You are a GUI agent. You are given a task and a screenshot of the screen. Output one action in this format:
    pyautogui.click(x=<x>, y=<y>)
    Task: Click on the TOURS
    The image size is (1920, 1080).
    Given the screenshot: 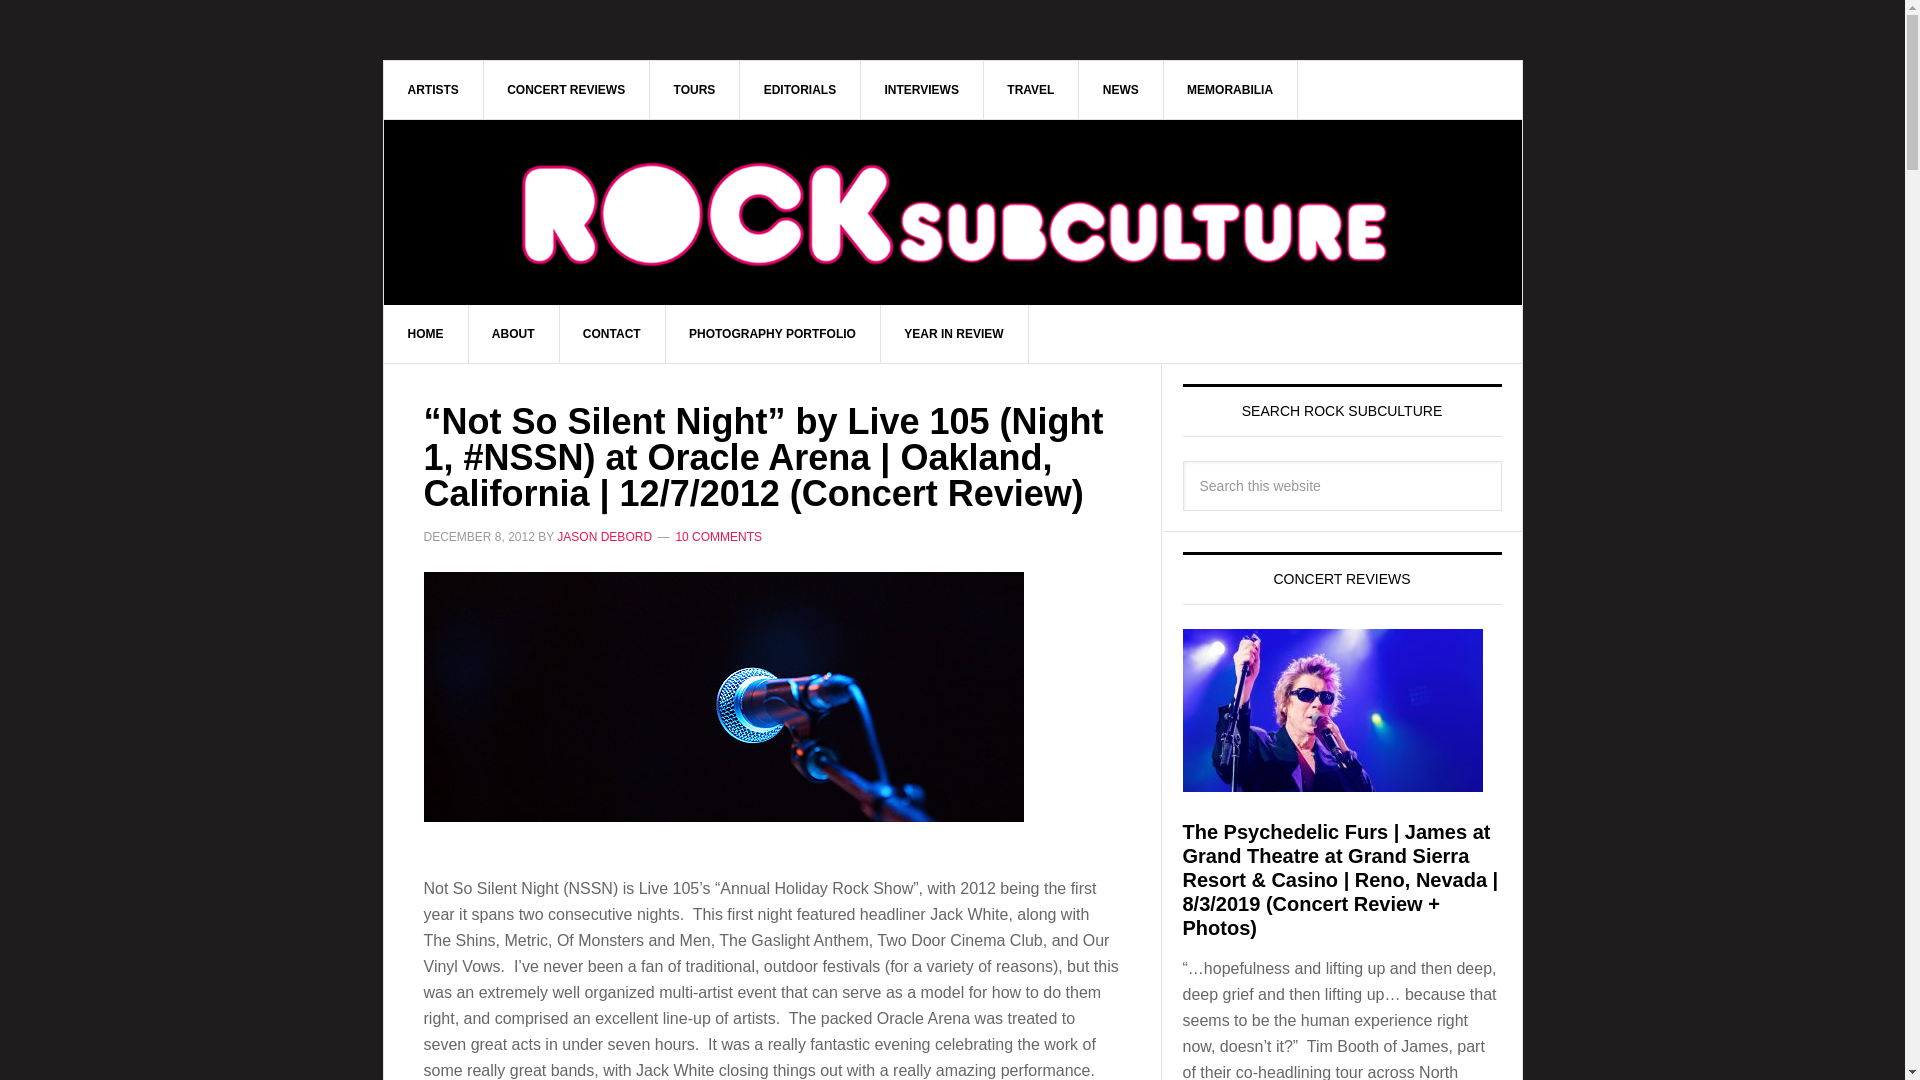 What is the action you would take?
    pyautogui.click(x=696, y=89)
    